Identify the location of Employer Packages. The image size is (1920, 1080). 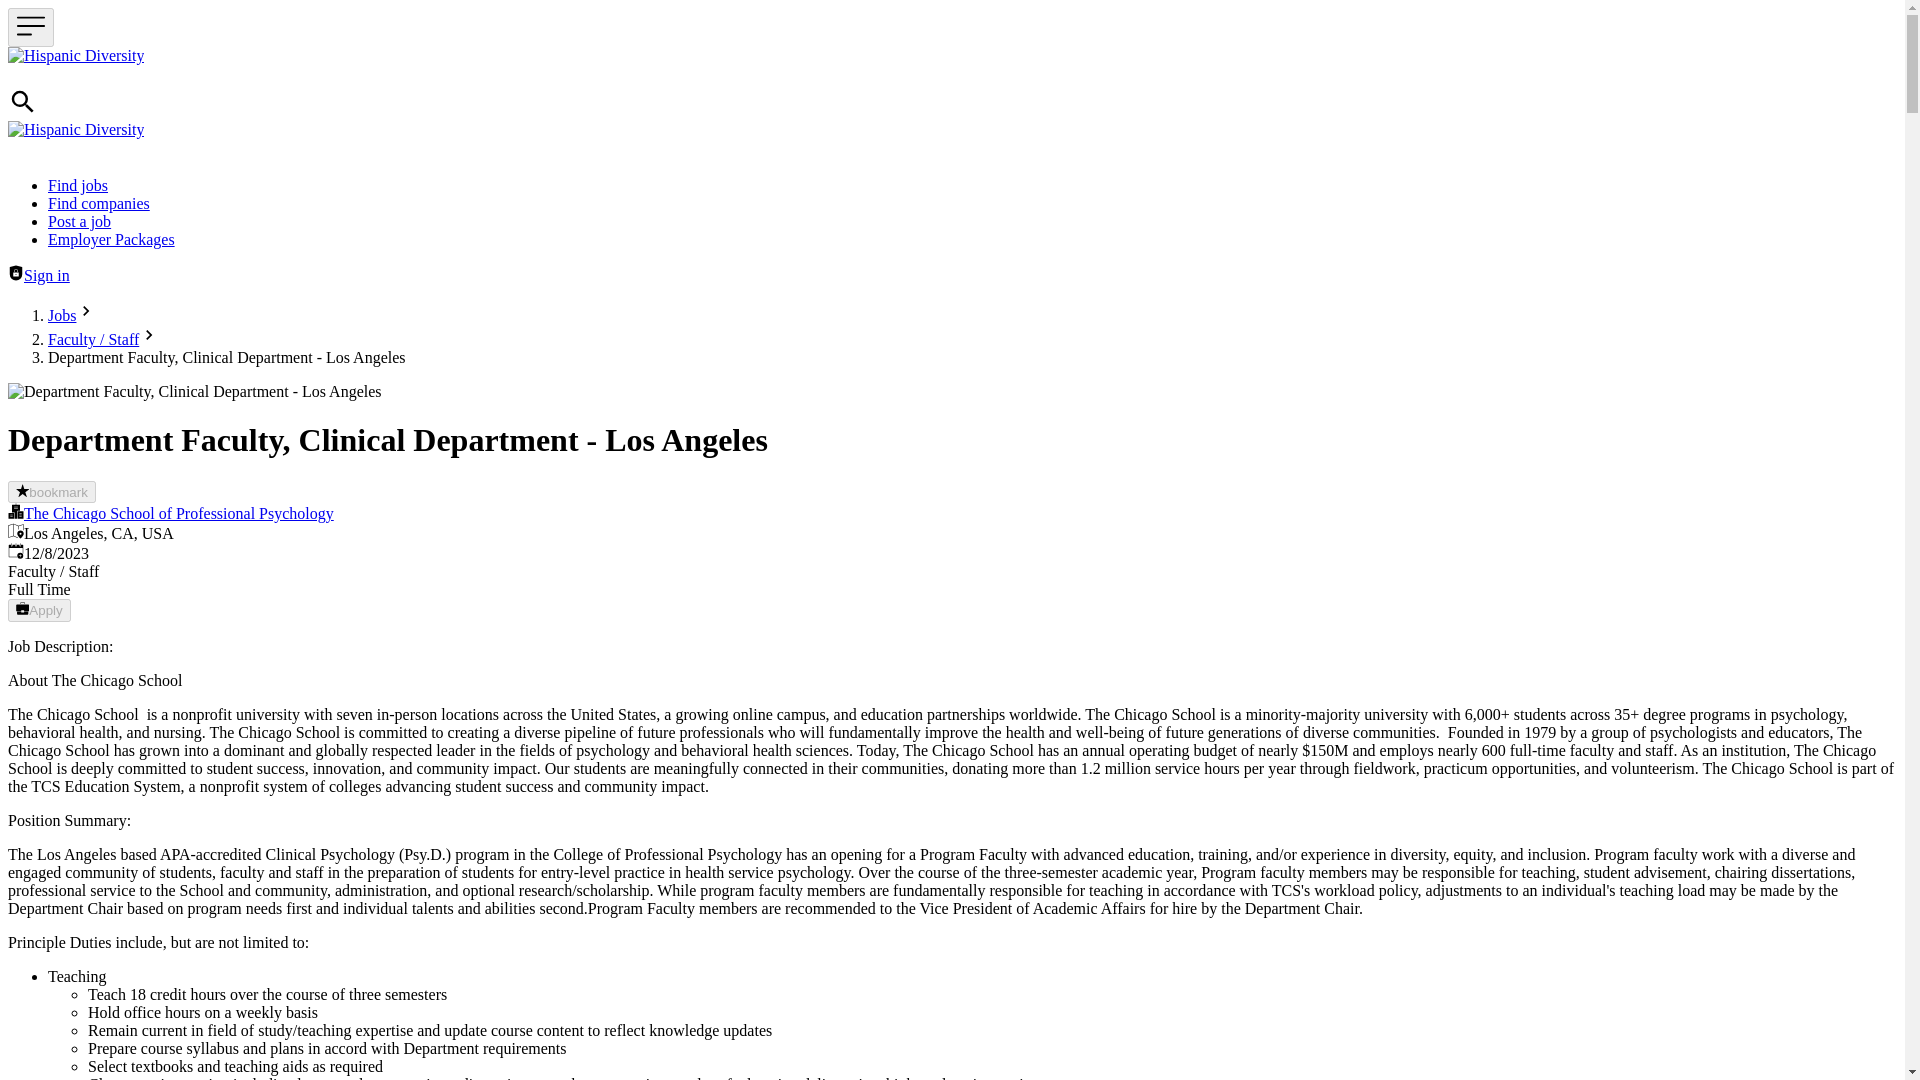
(111, 240).